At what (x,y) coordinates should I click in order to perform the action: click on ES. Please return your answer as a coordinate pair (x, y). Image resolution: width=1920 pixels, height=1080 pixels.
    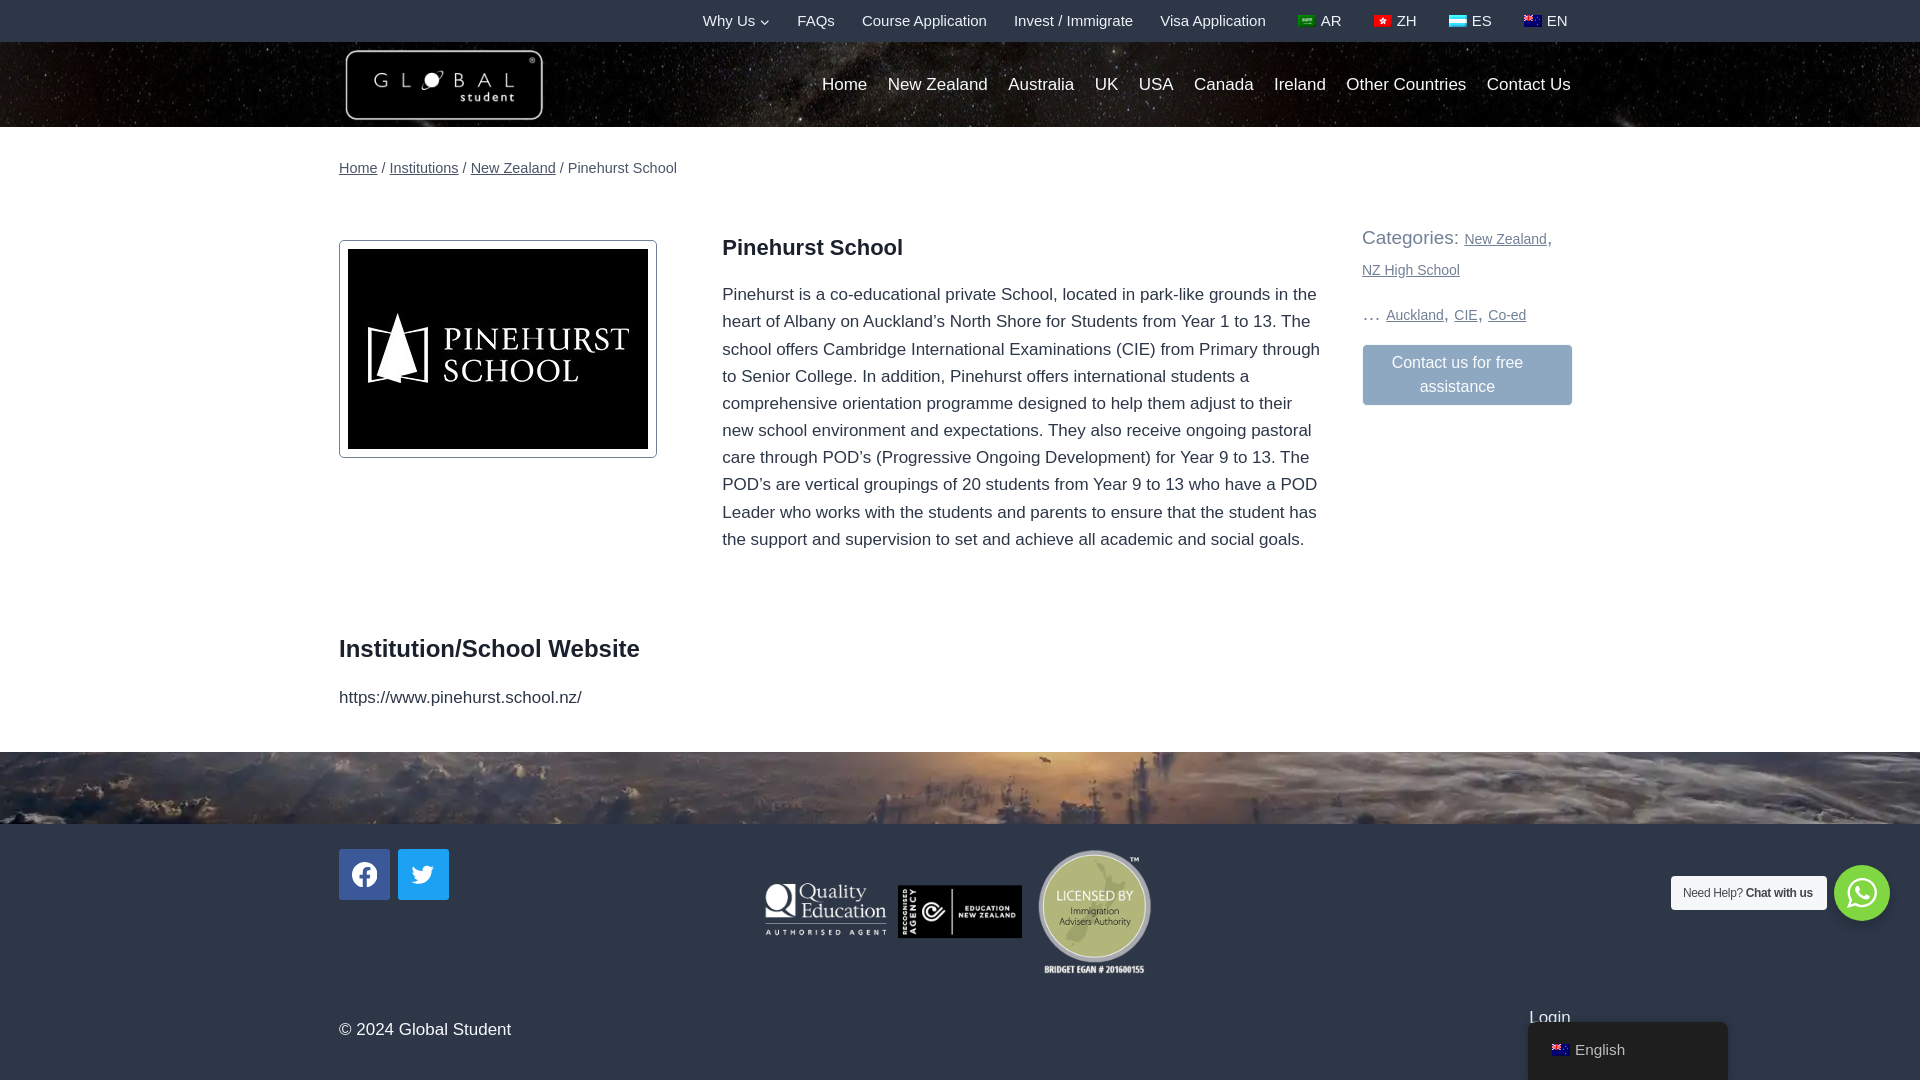
    Looking at the image, I should click on (1468, 21).